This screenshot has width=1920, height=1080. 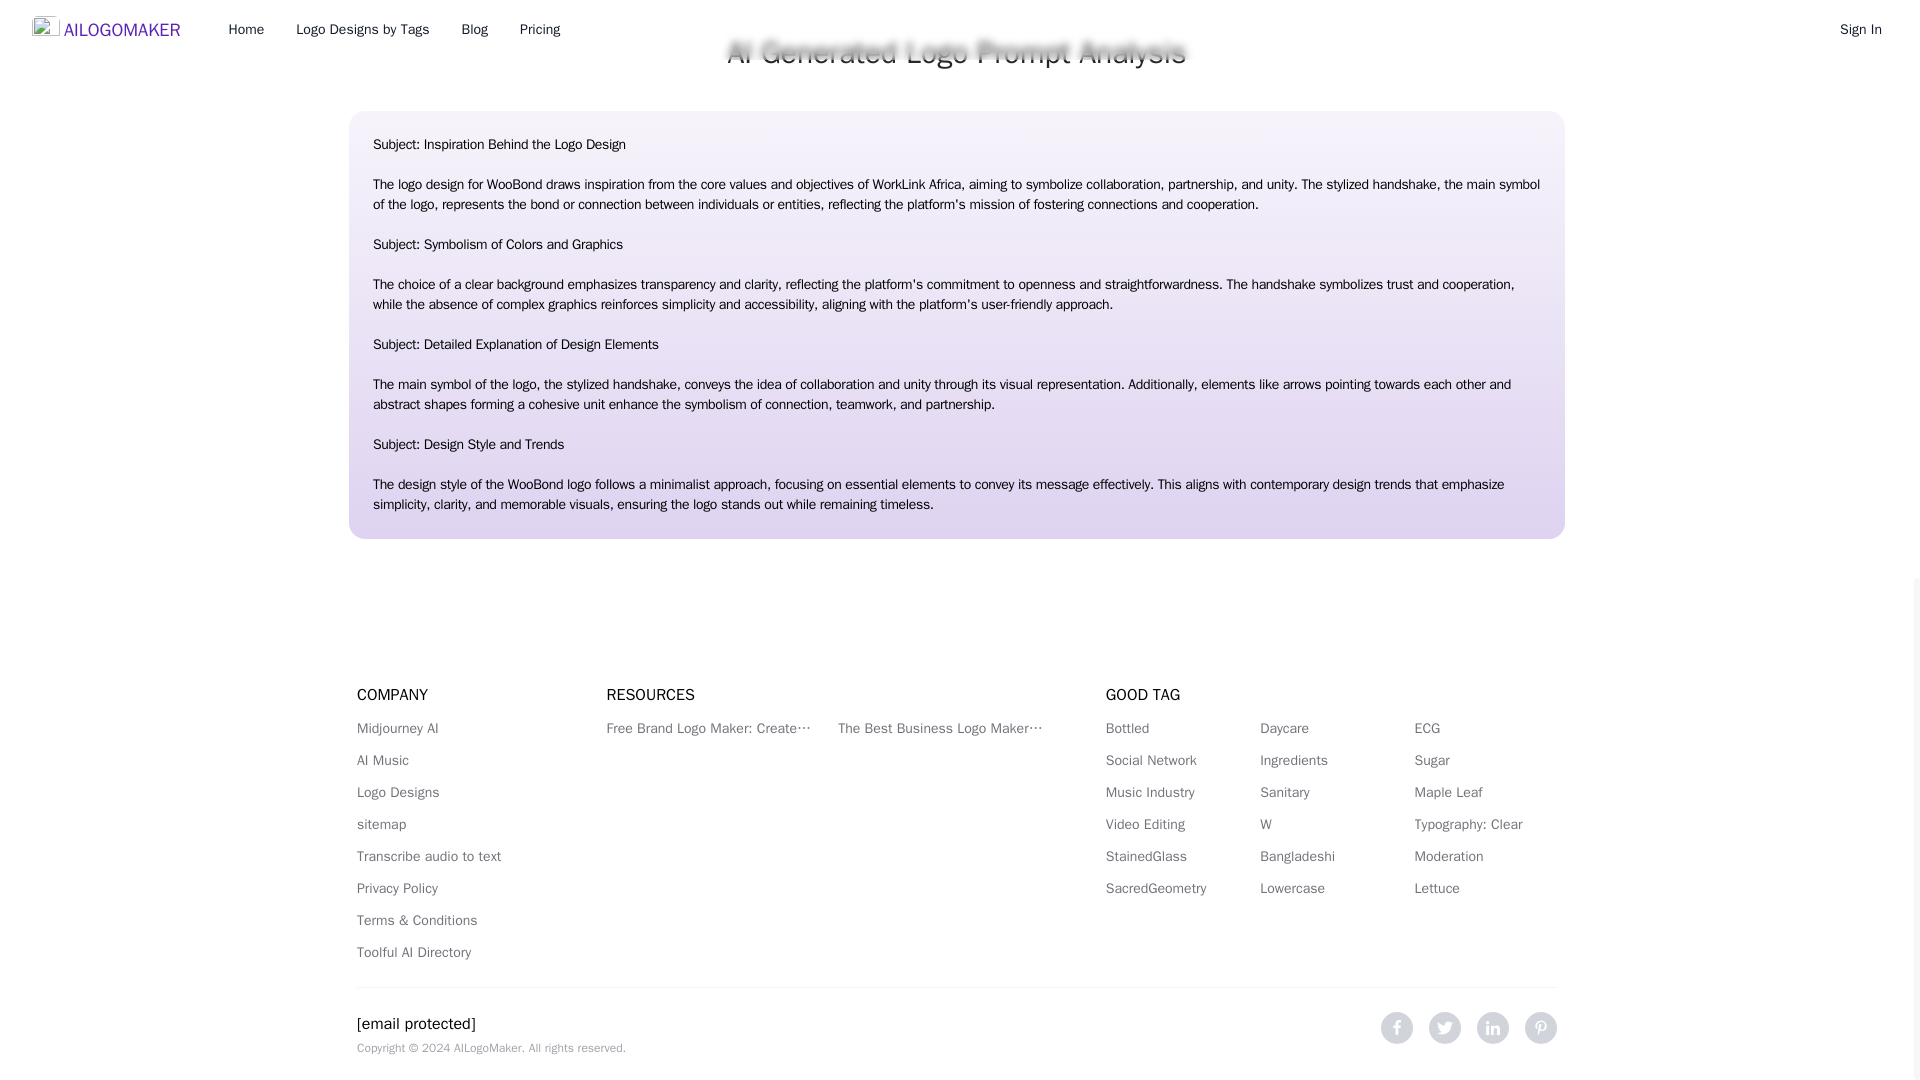 What do you see at coordinates (1486, 760) in the screenshot?
I see `Sugar` at bounding box center [1486, 760].